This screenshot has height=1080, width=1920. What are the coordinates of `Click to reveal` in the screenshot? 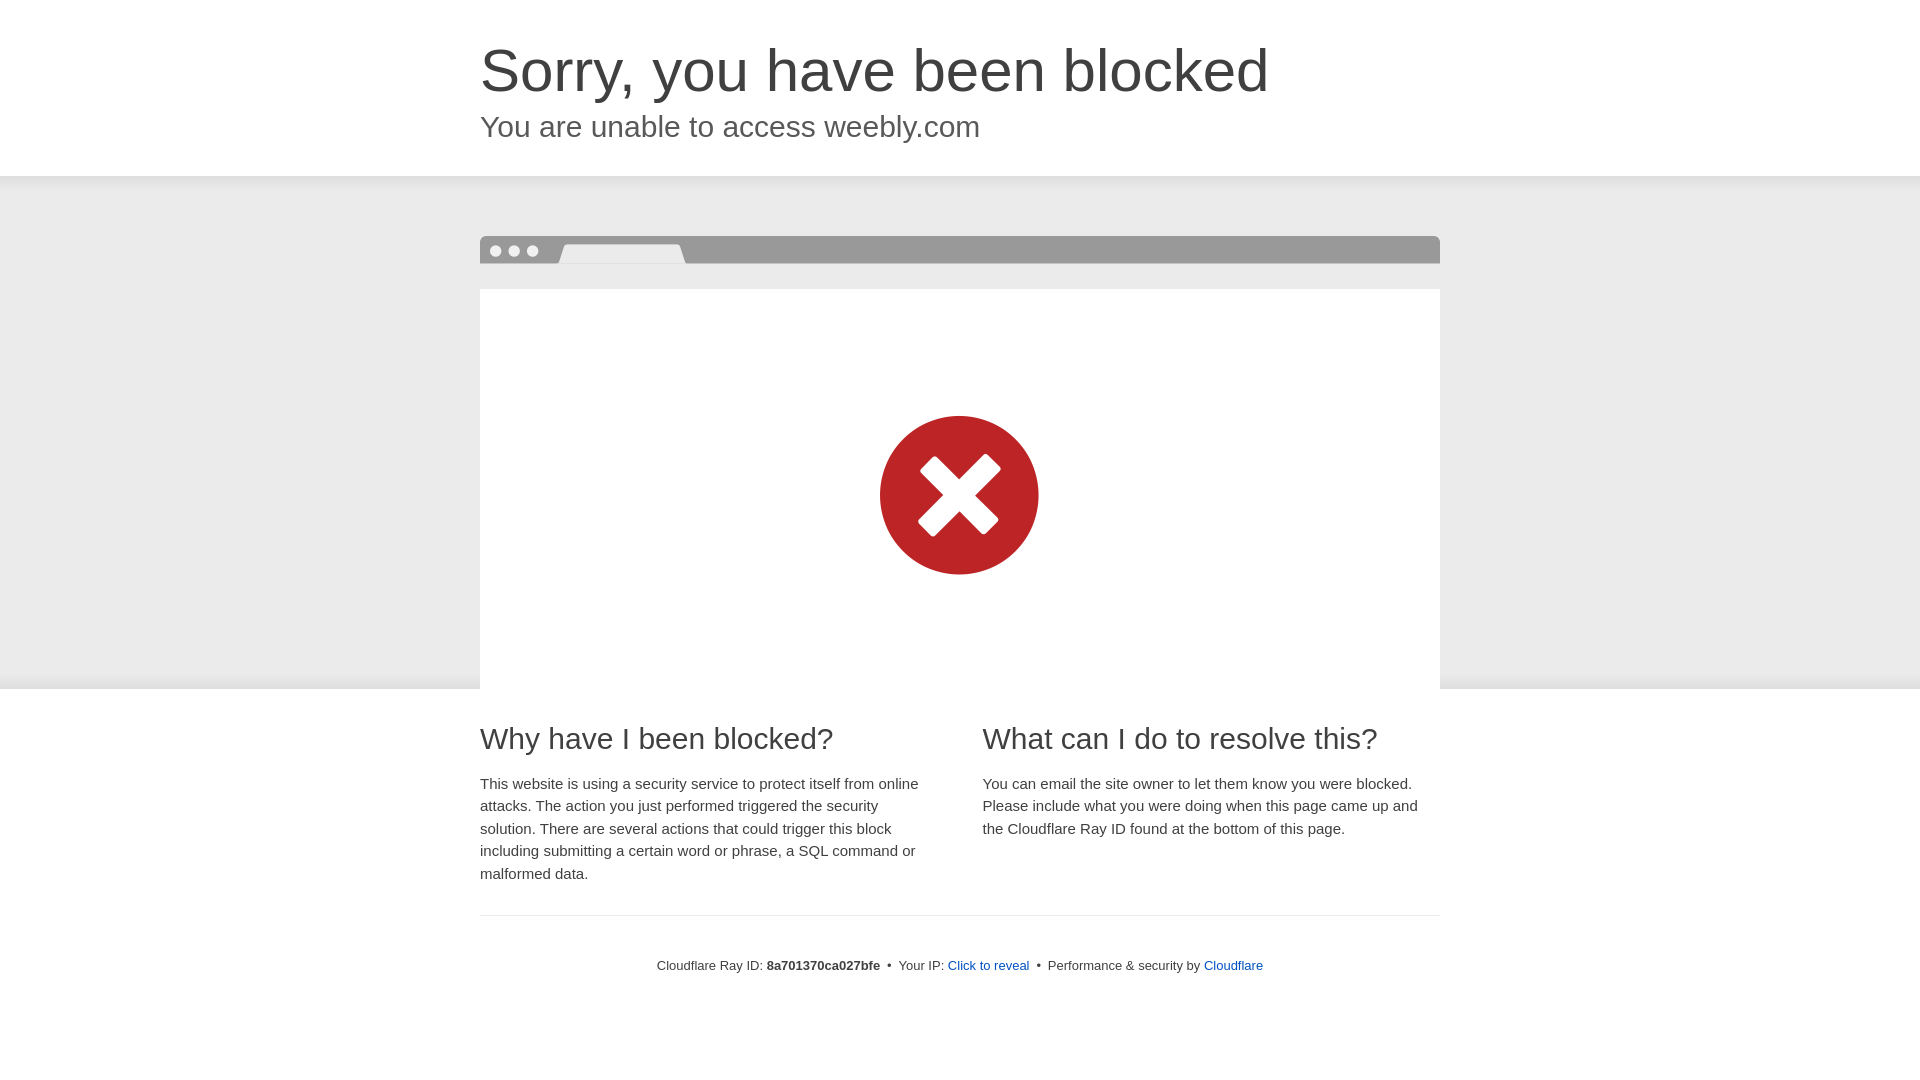 It's located at (988, 966).